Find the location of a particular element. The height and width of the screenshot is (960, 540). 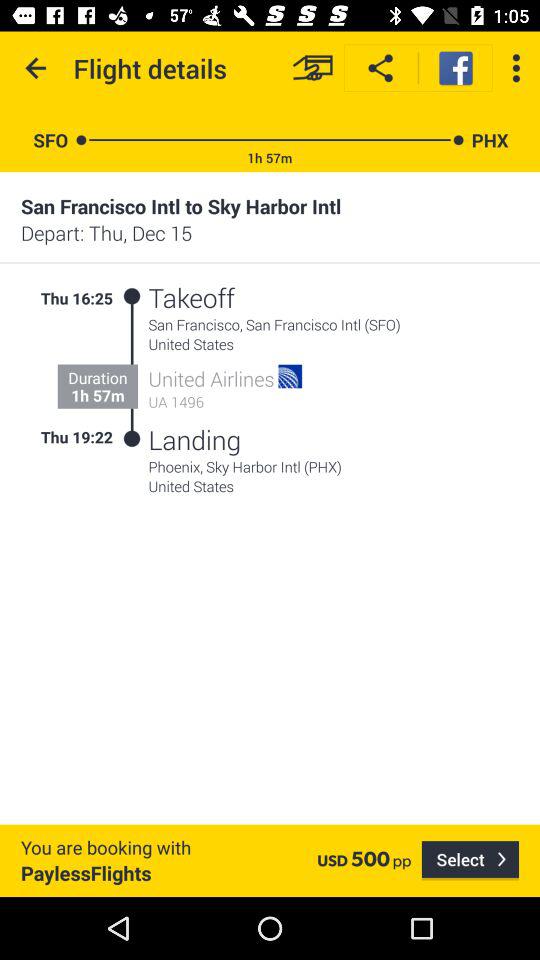

launch the icon to the right of duration item is located at coordinates (132, 368).